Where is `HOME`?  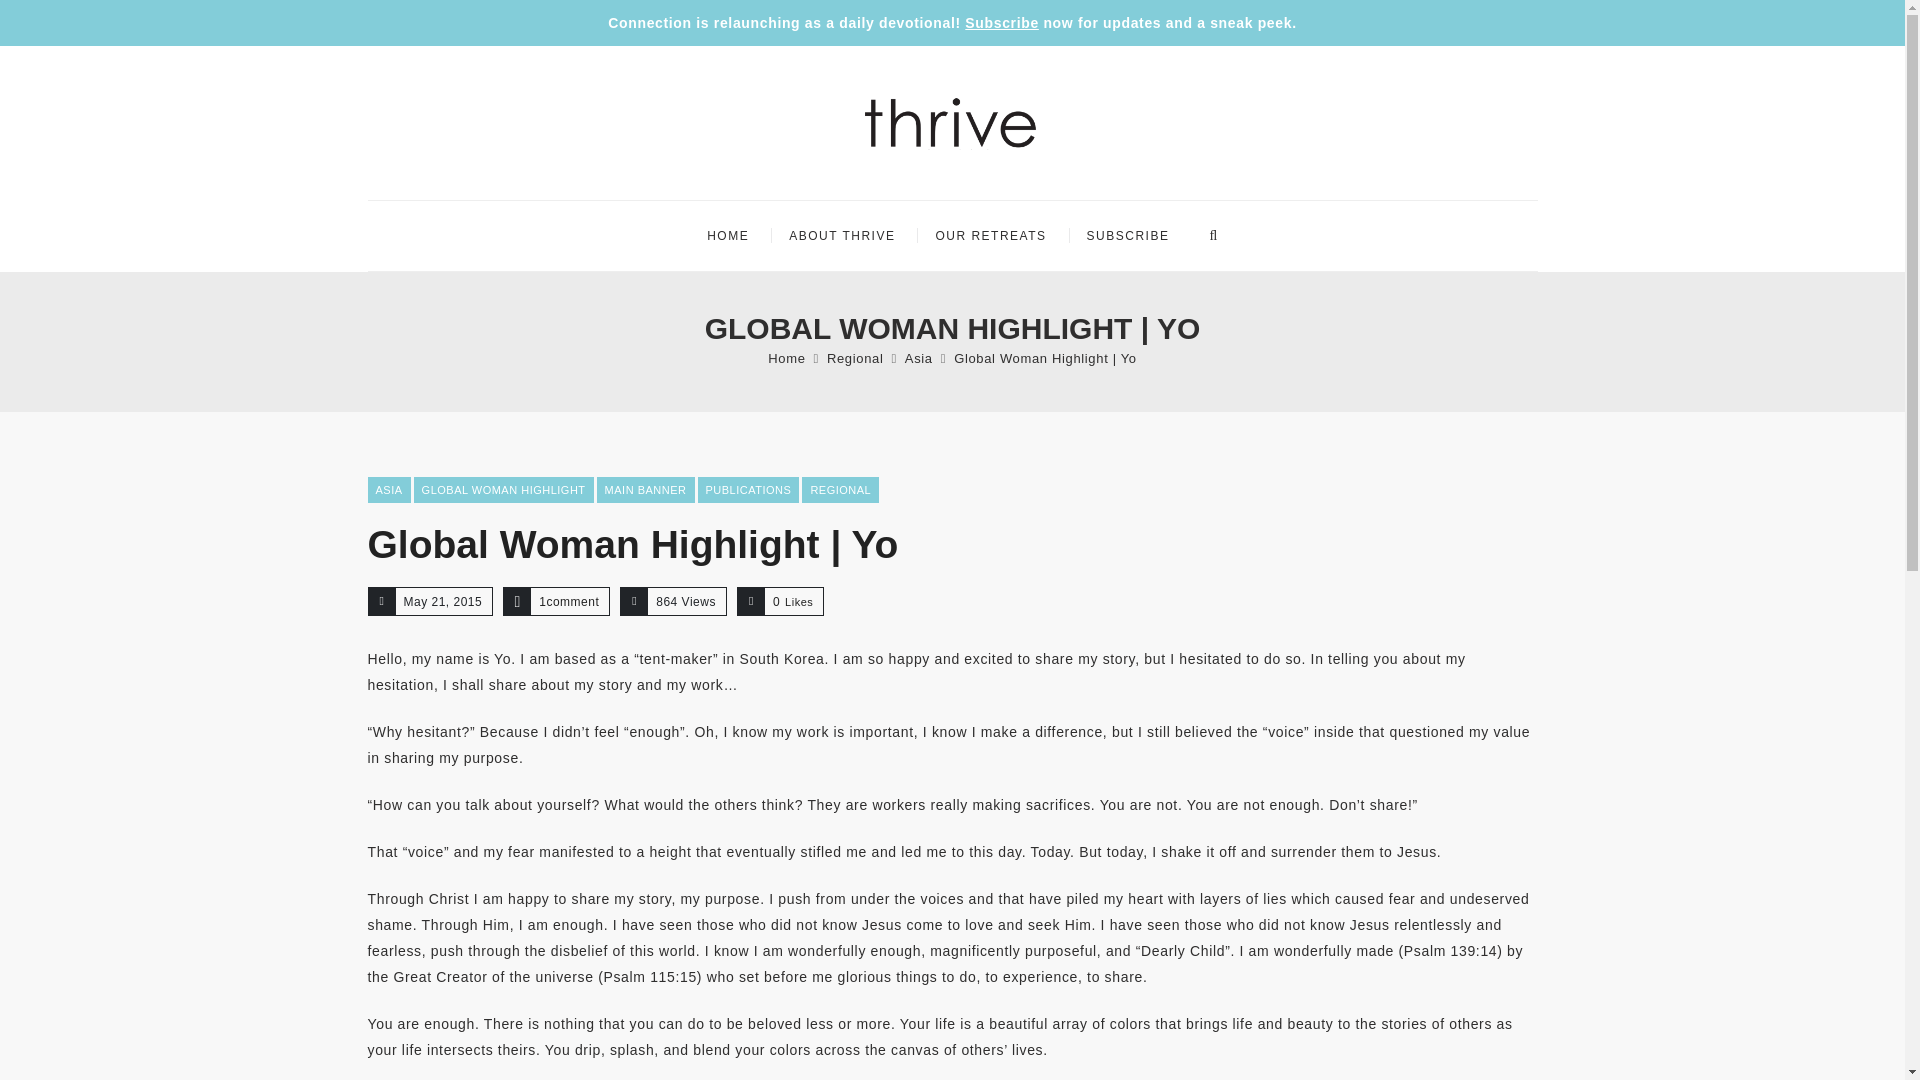
HOME is located at coordinates (728, 236).